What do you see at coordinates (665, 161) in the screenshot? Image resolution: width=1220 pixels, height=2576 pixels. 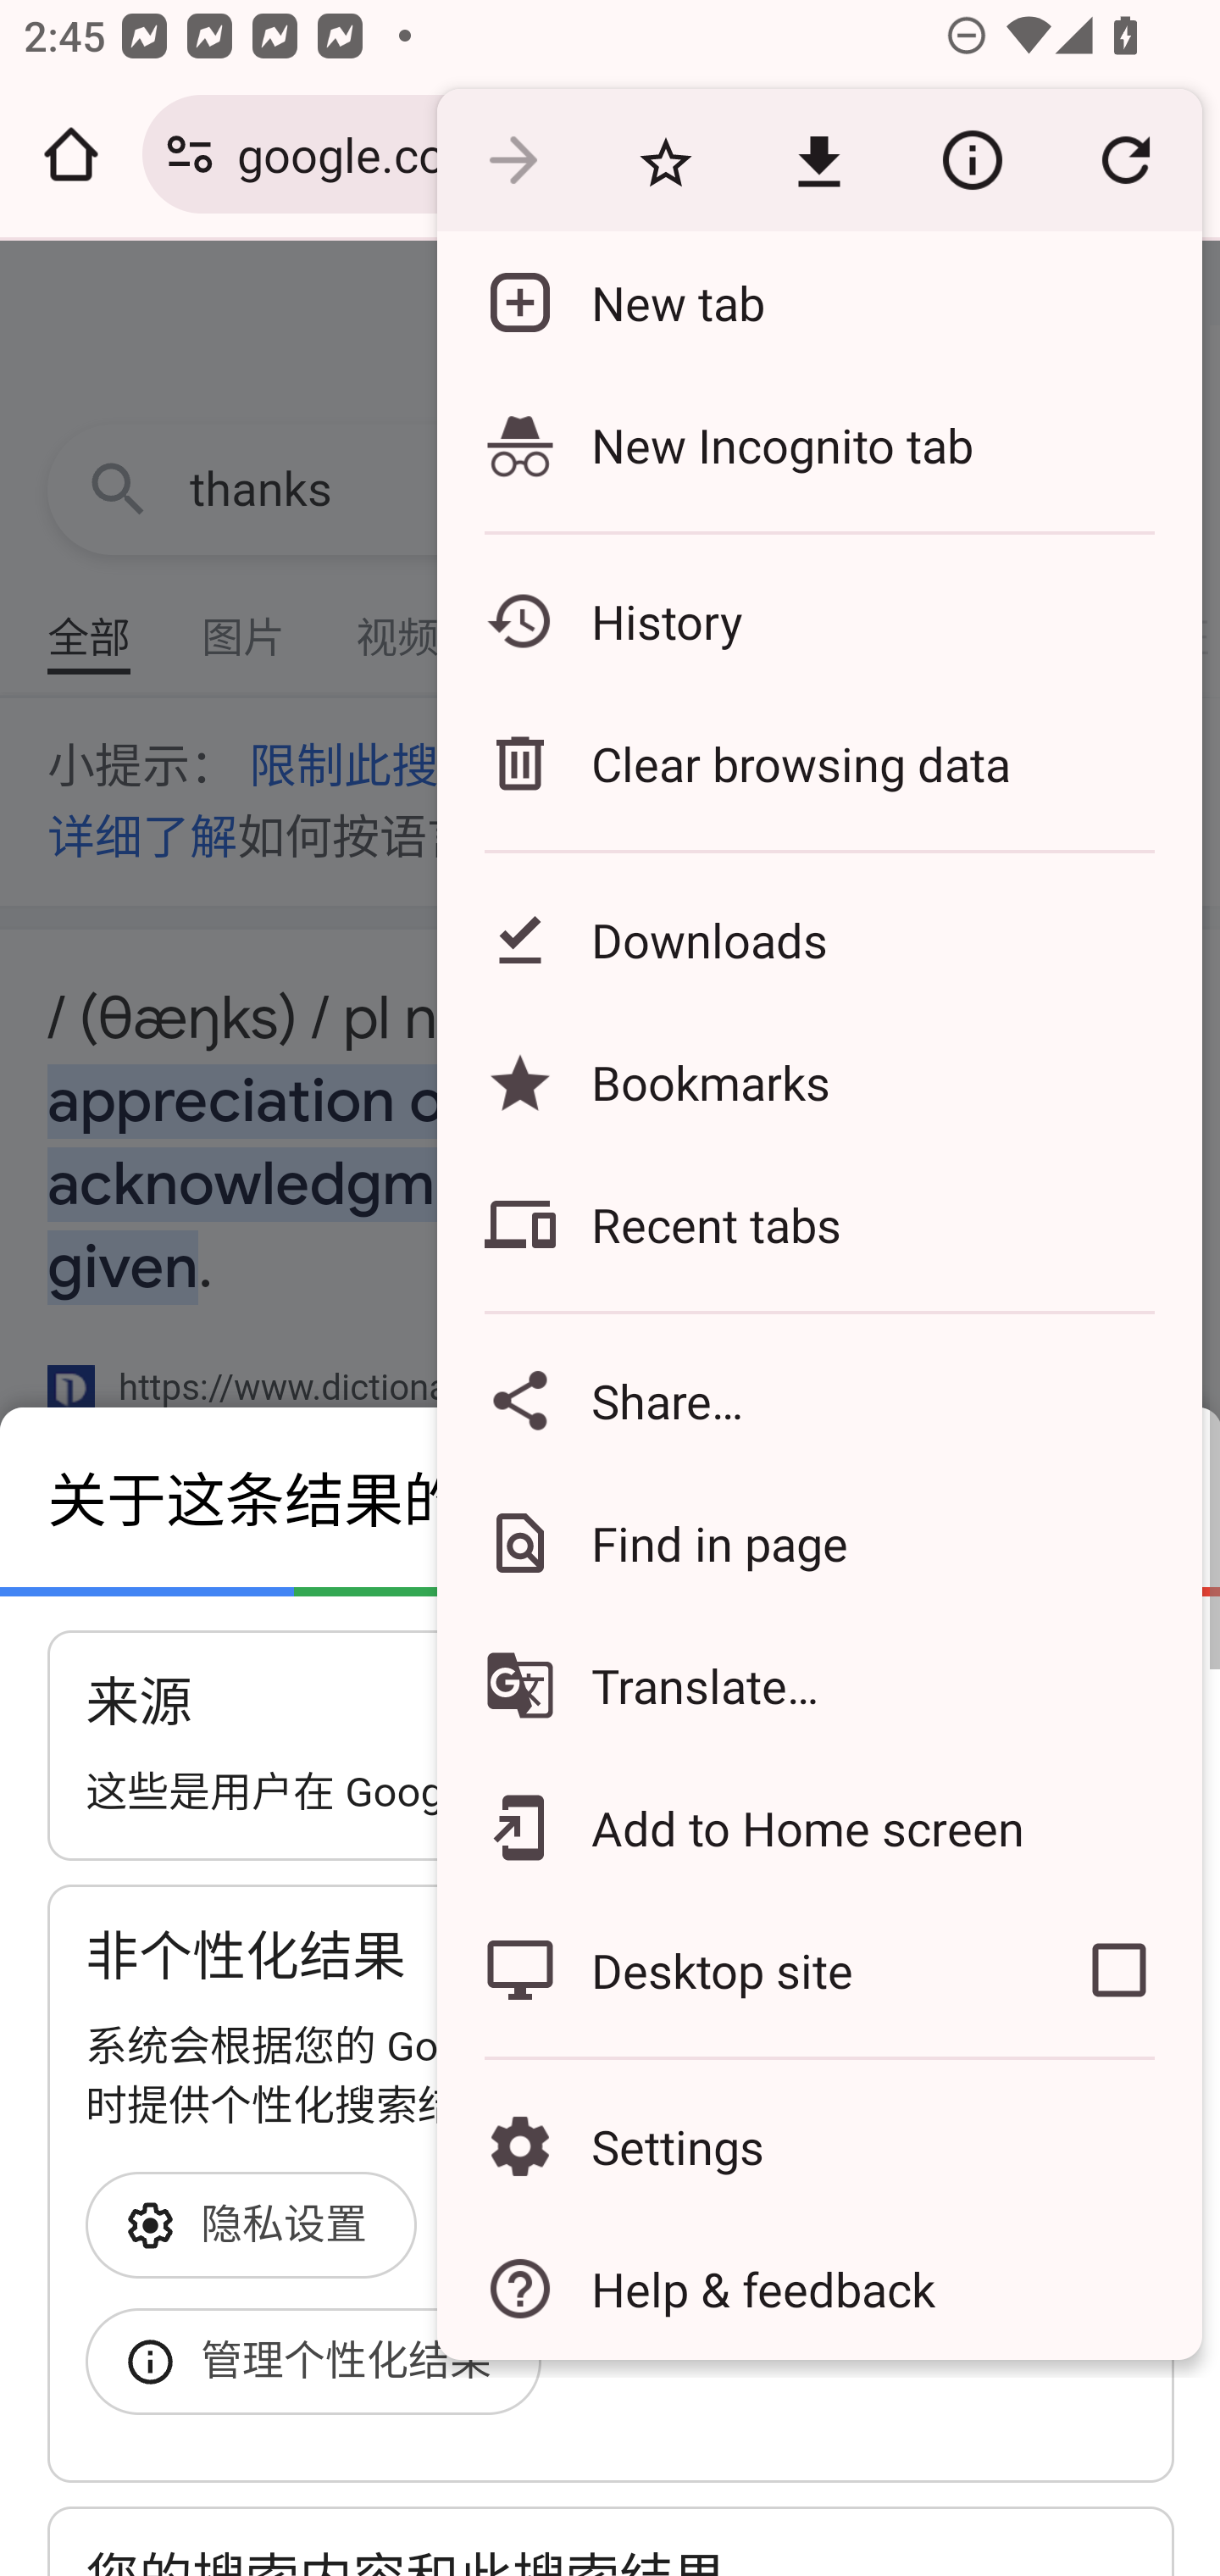 I see `Bookmark` at bounding box center [665, 161].